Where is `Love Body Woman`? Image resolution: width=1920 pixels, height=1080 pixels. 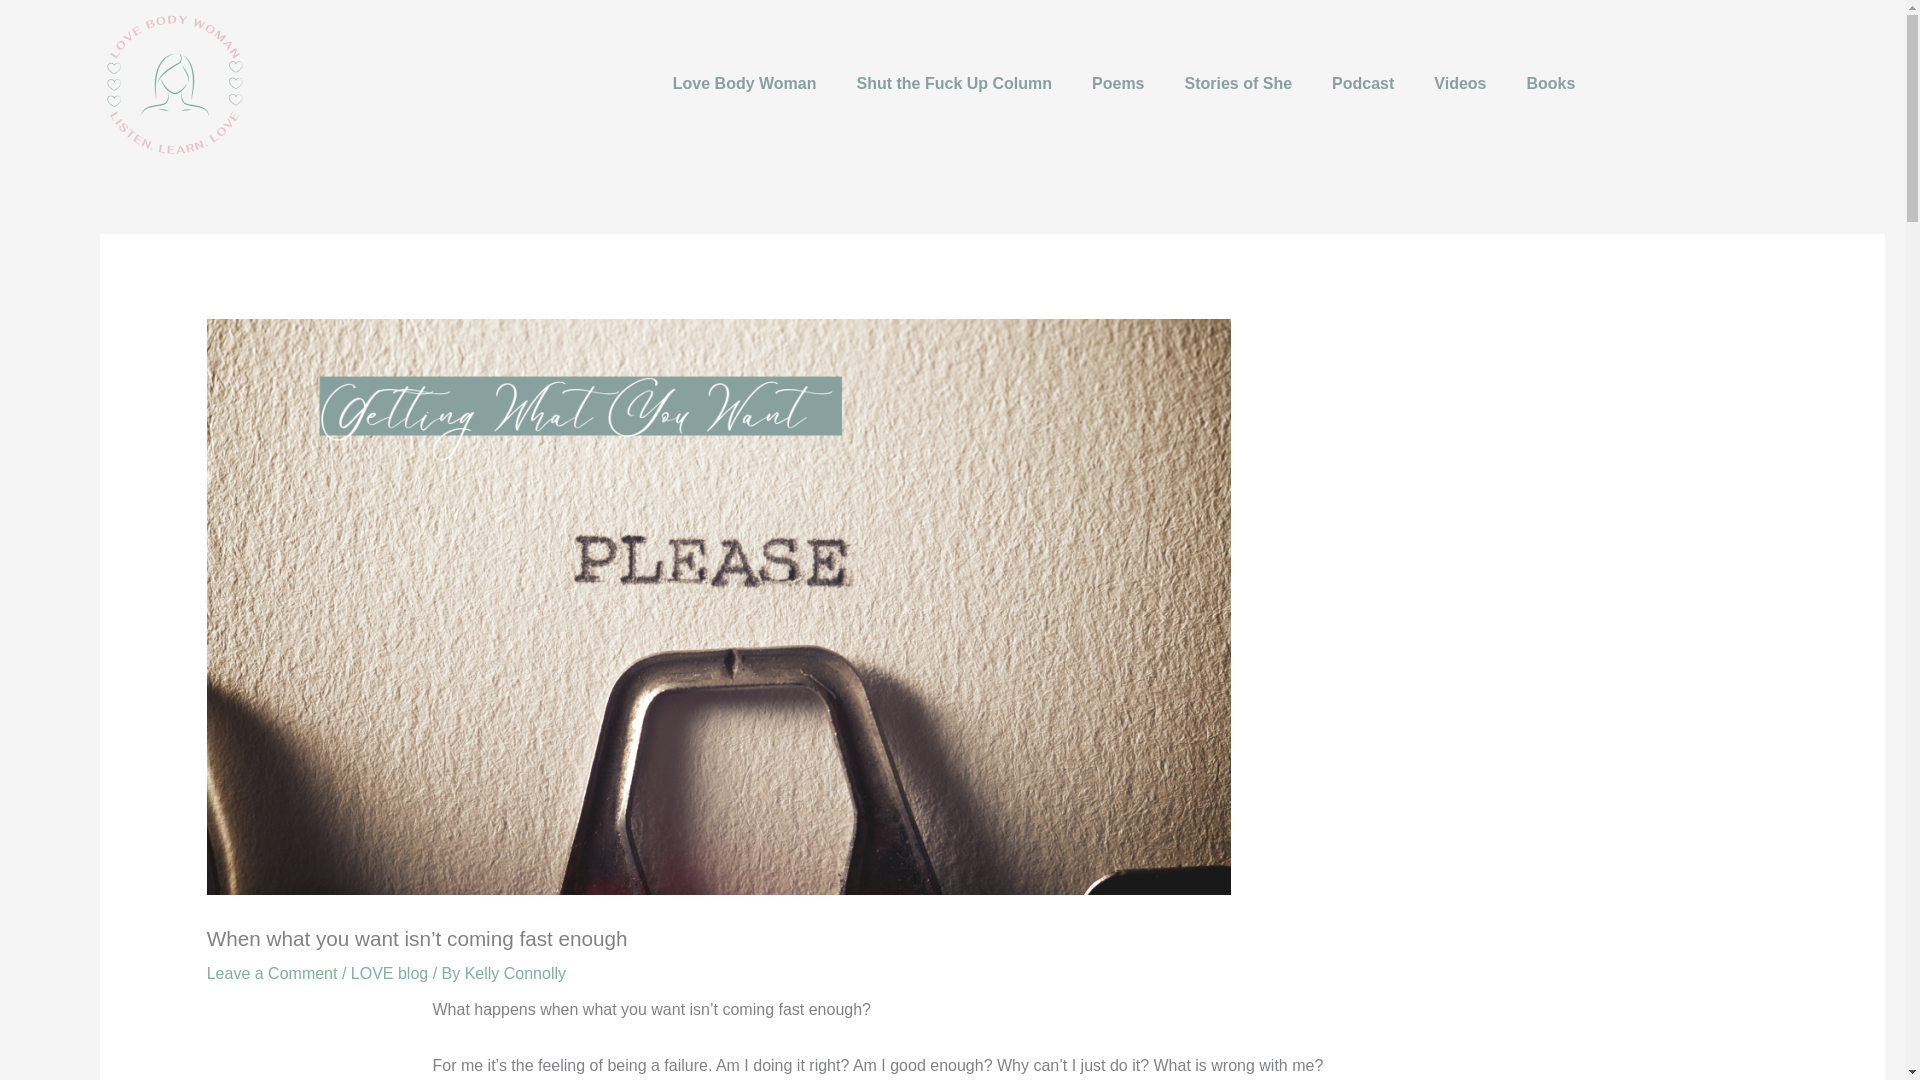
Love Body Woman is located at coordinates (744, 83).